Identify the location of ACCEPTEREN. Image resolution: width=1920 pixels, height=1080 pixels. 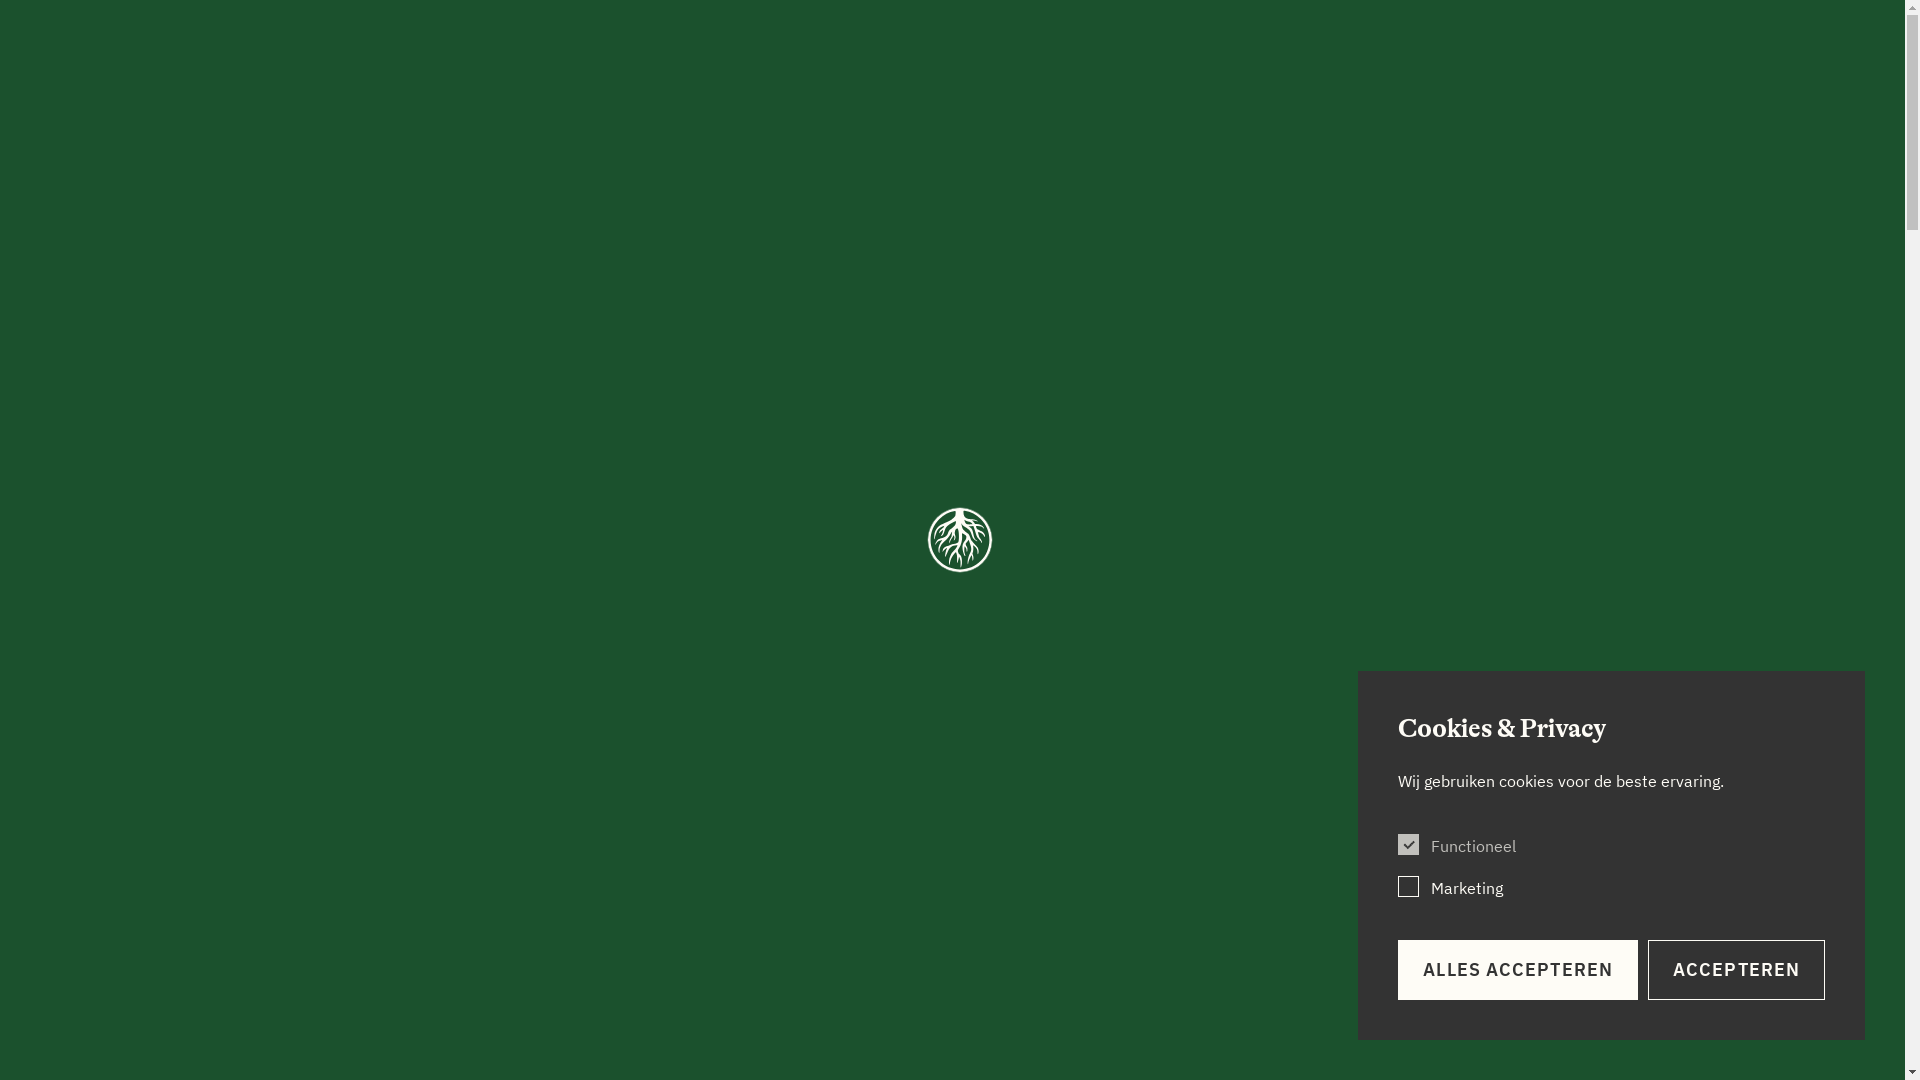
(1736, 970).